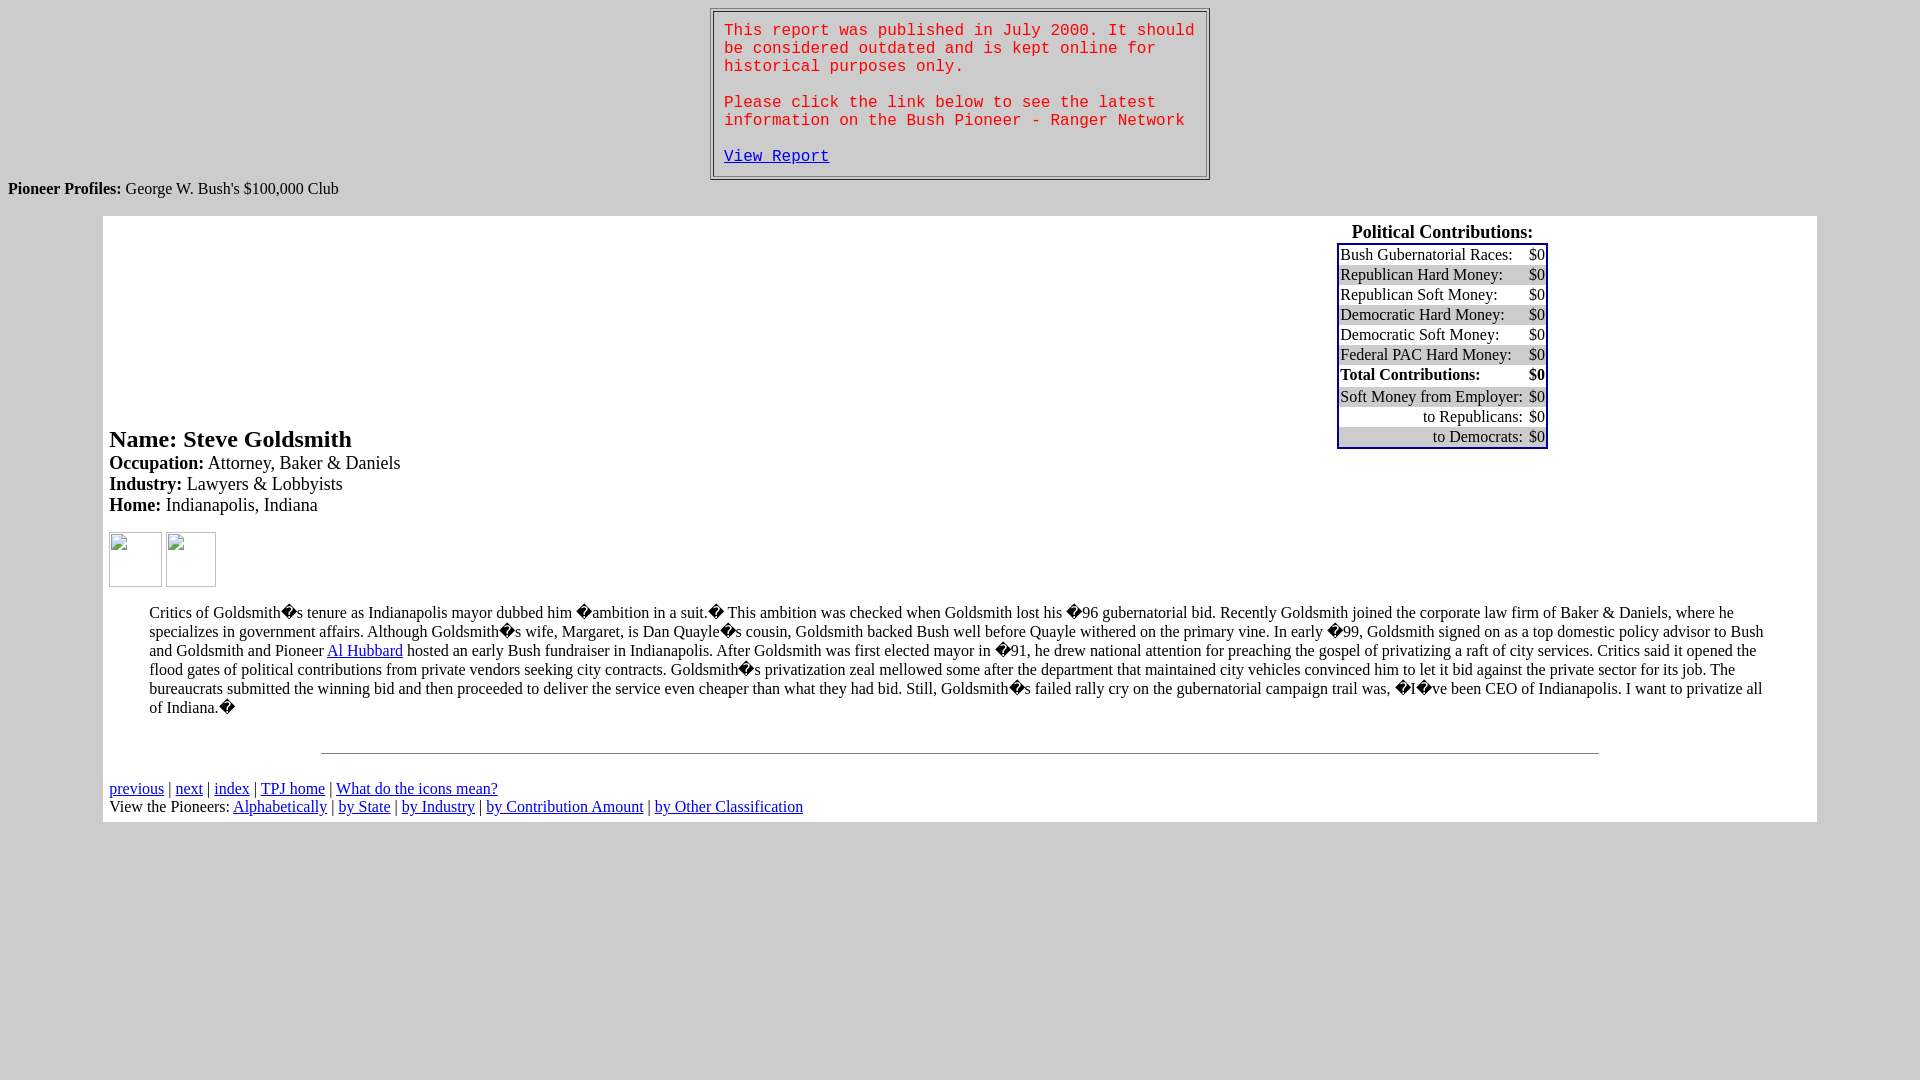 The width and height of the screenshot is (1920, 1080). What do you see at coordinates (279, 806) in the screenshot?
I see `Alphabetically` at bounding box center [279, 806].